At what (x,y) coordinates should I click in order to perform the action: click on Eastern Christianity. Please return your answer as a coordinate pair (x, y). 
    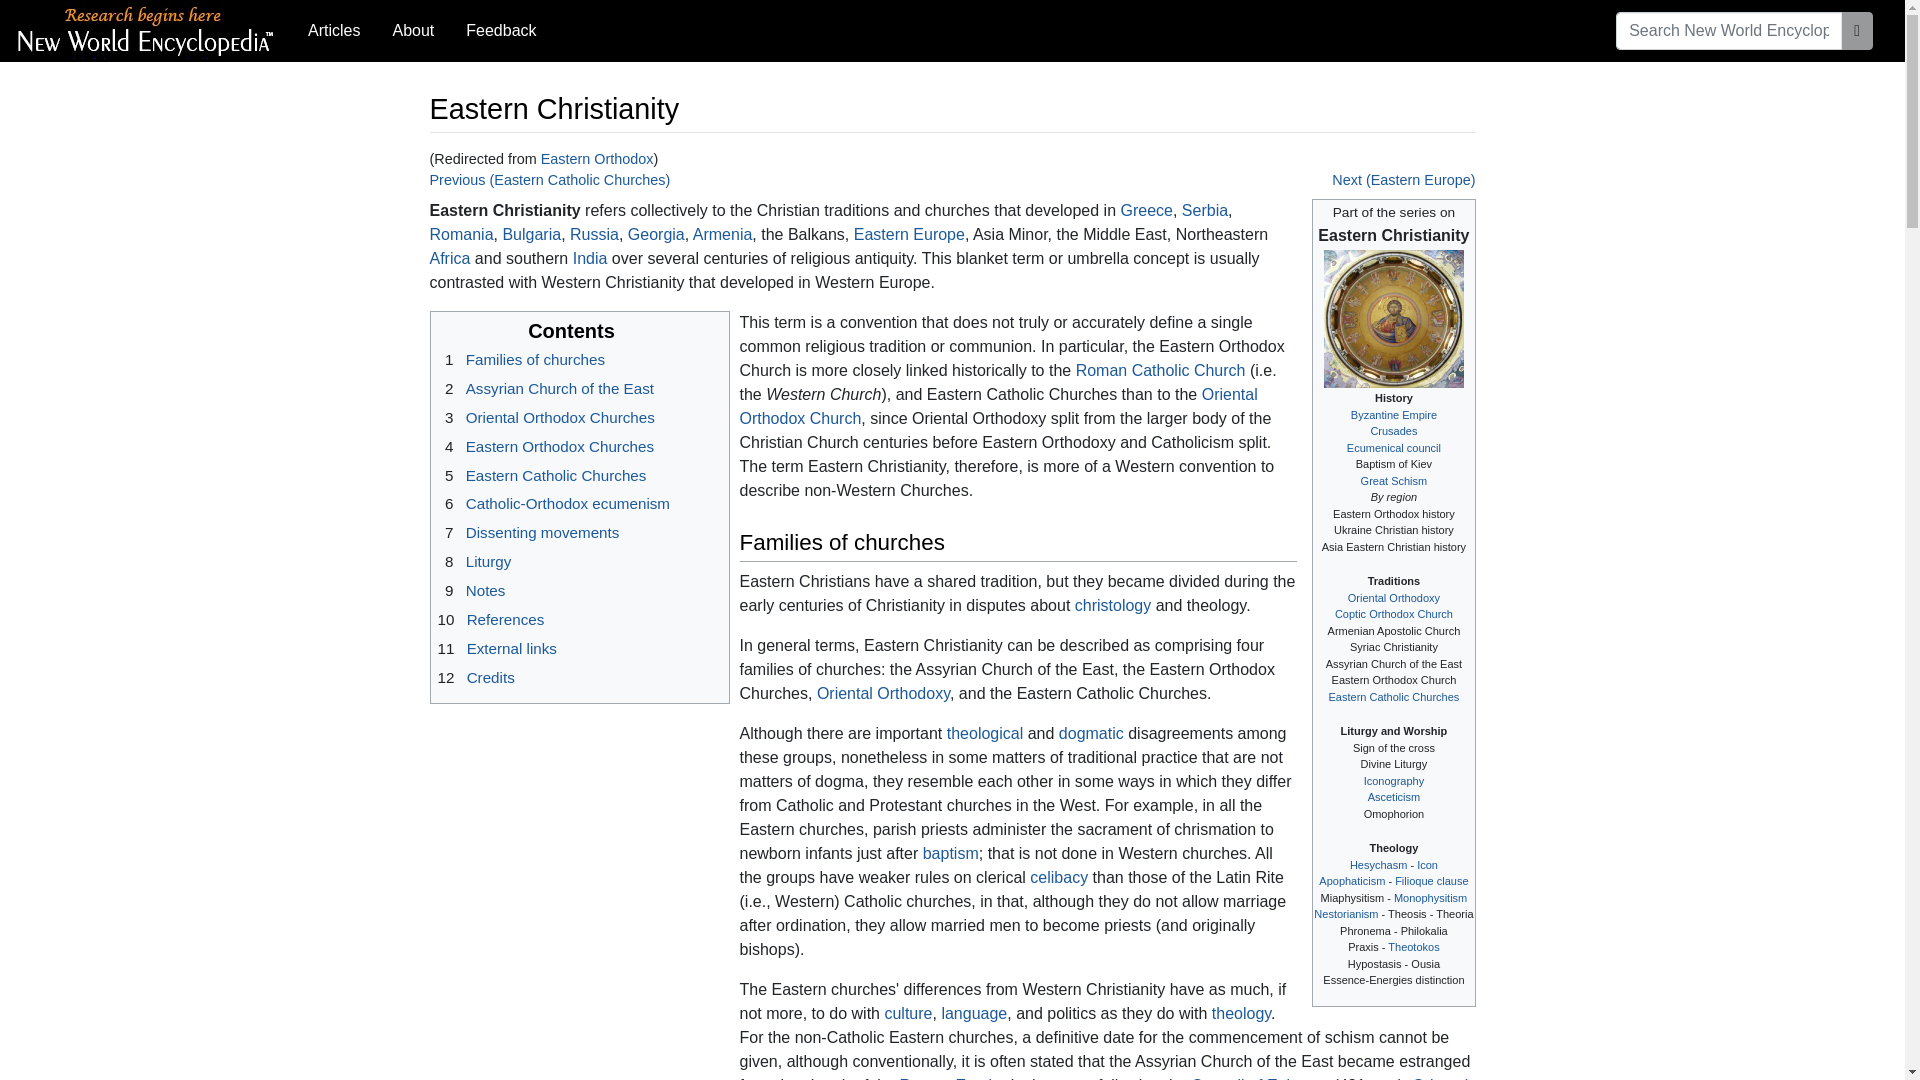
    Looking at the image, I should click on (1392, 235).